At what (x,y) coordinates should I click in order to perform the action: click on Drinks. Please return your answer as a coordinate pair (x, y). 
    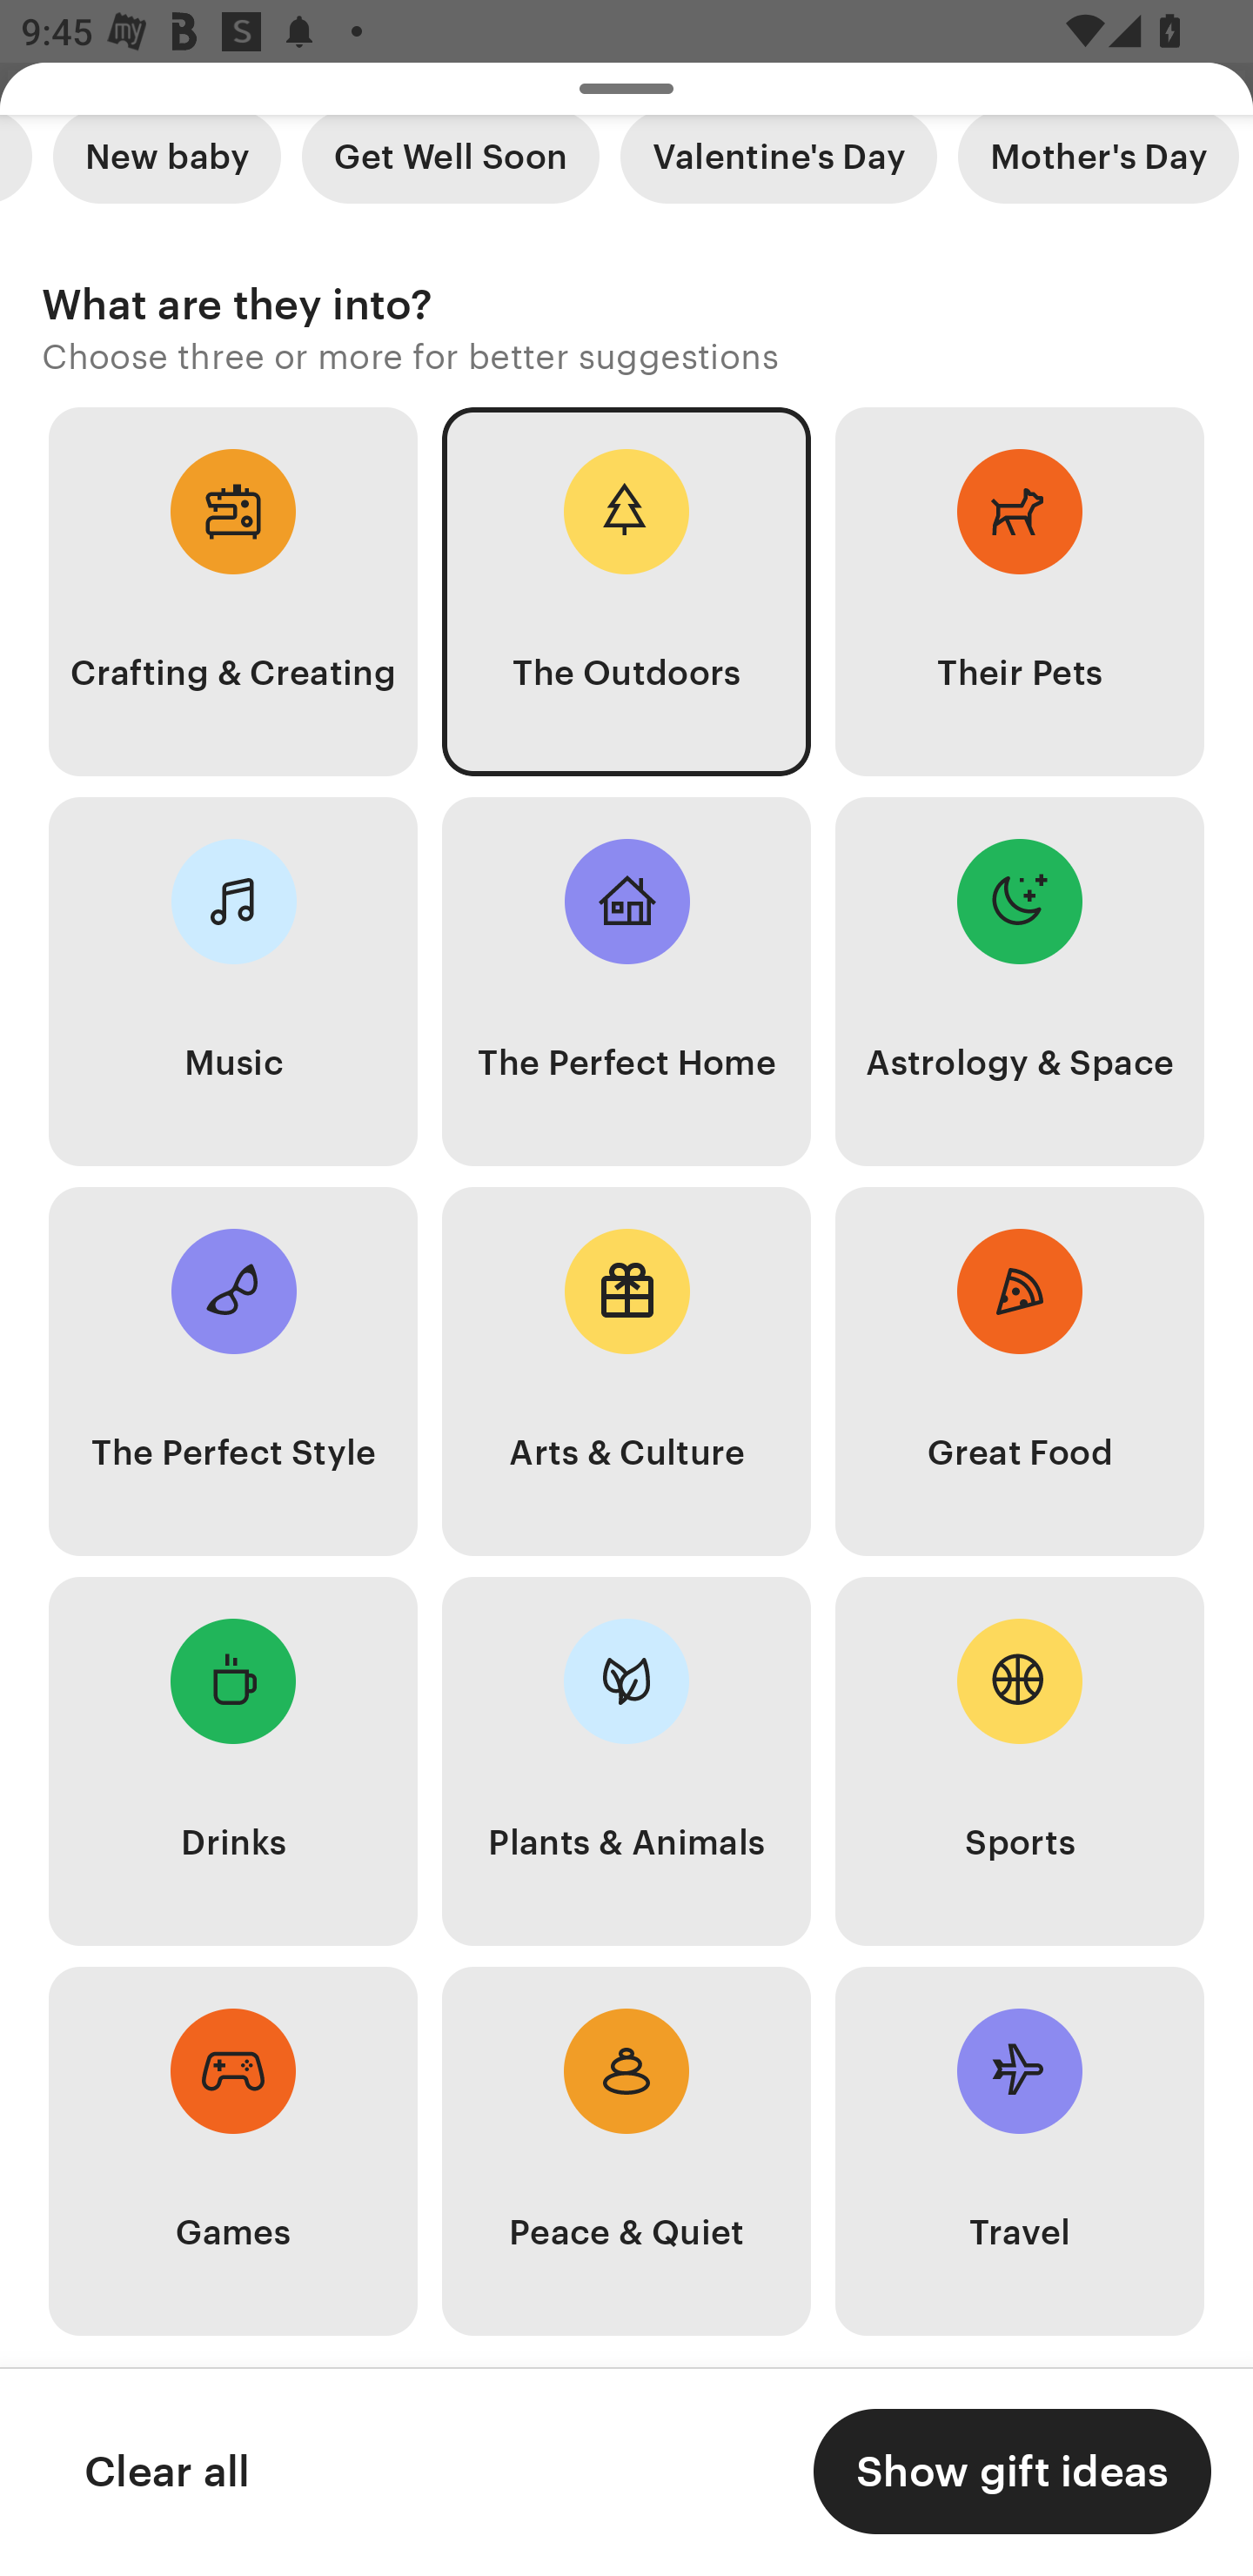
    Looking at the image, I should click on (233, 1760).